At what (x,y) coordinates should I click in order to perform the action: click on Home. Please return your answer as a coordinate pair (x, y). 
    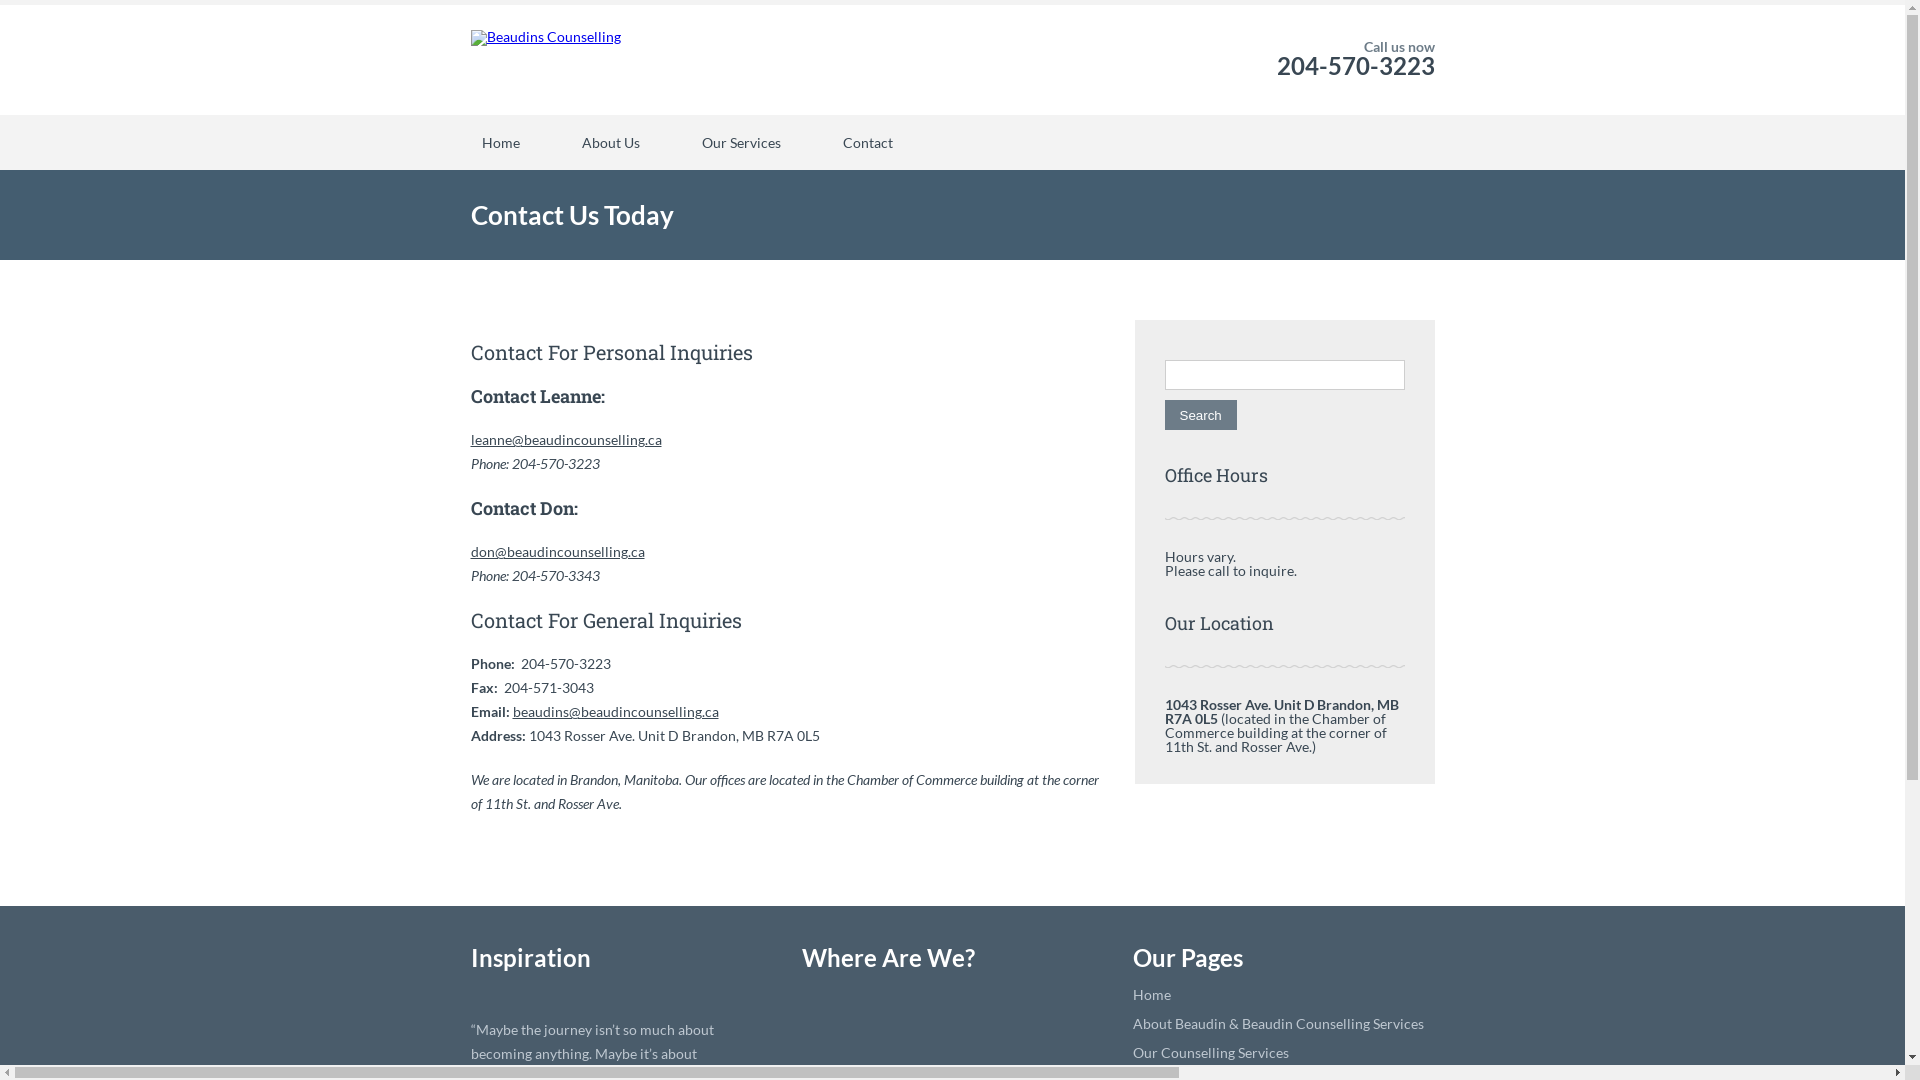
    Looking at the image, I should click on (1151, 994).